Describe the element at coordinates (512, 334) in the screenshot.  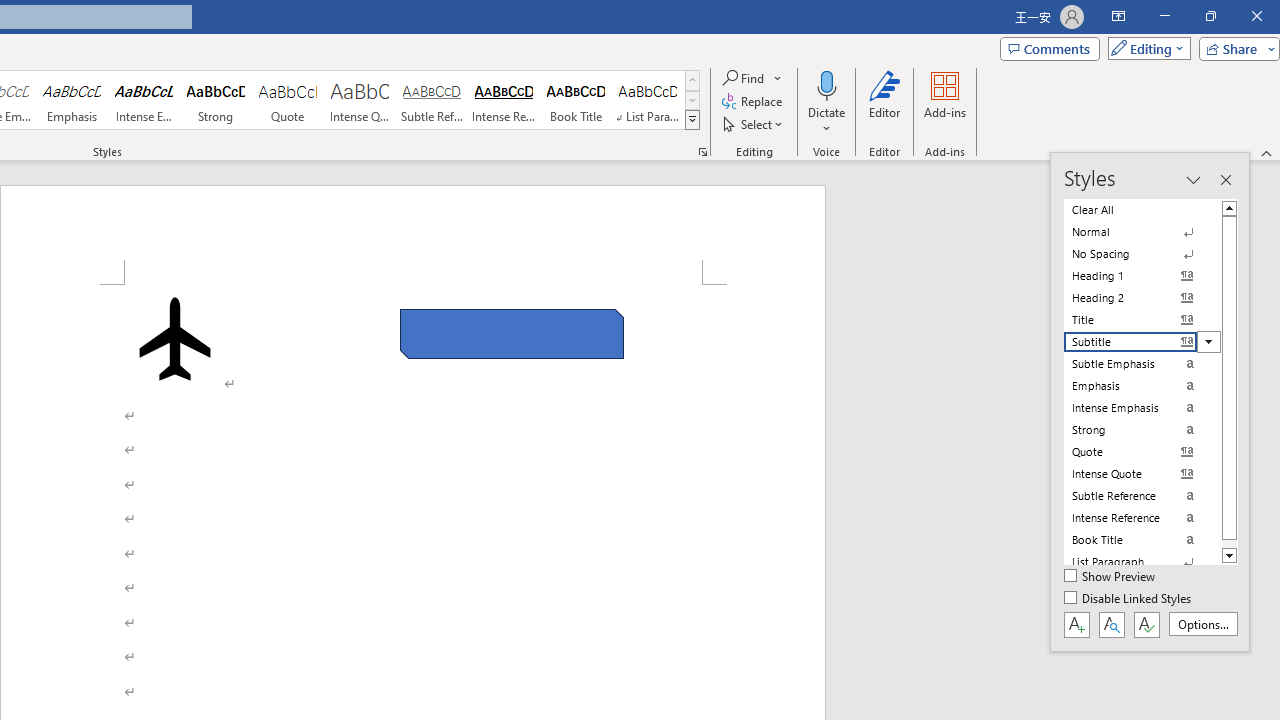
I see `Rectangle: Diagonal Corners Snipped 2` at that location.